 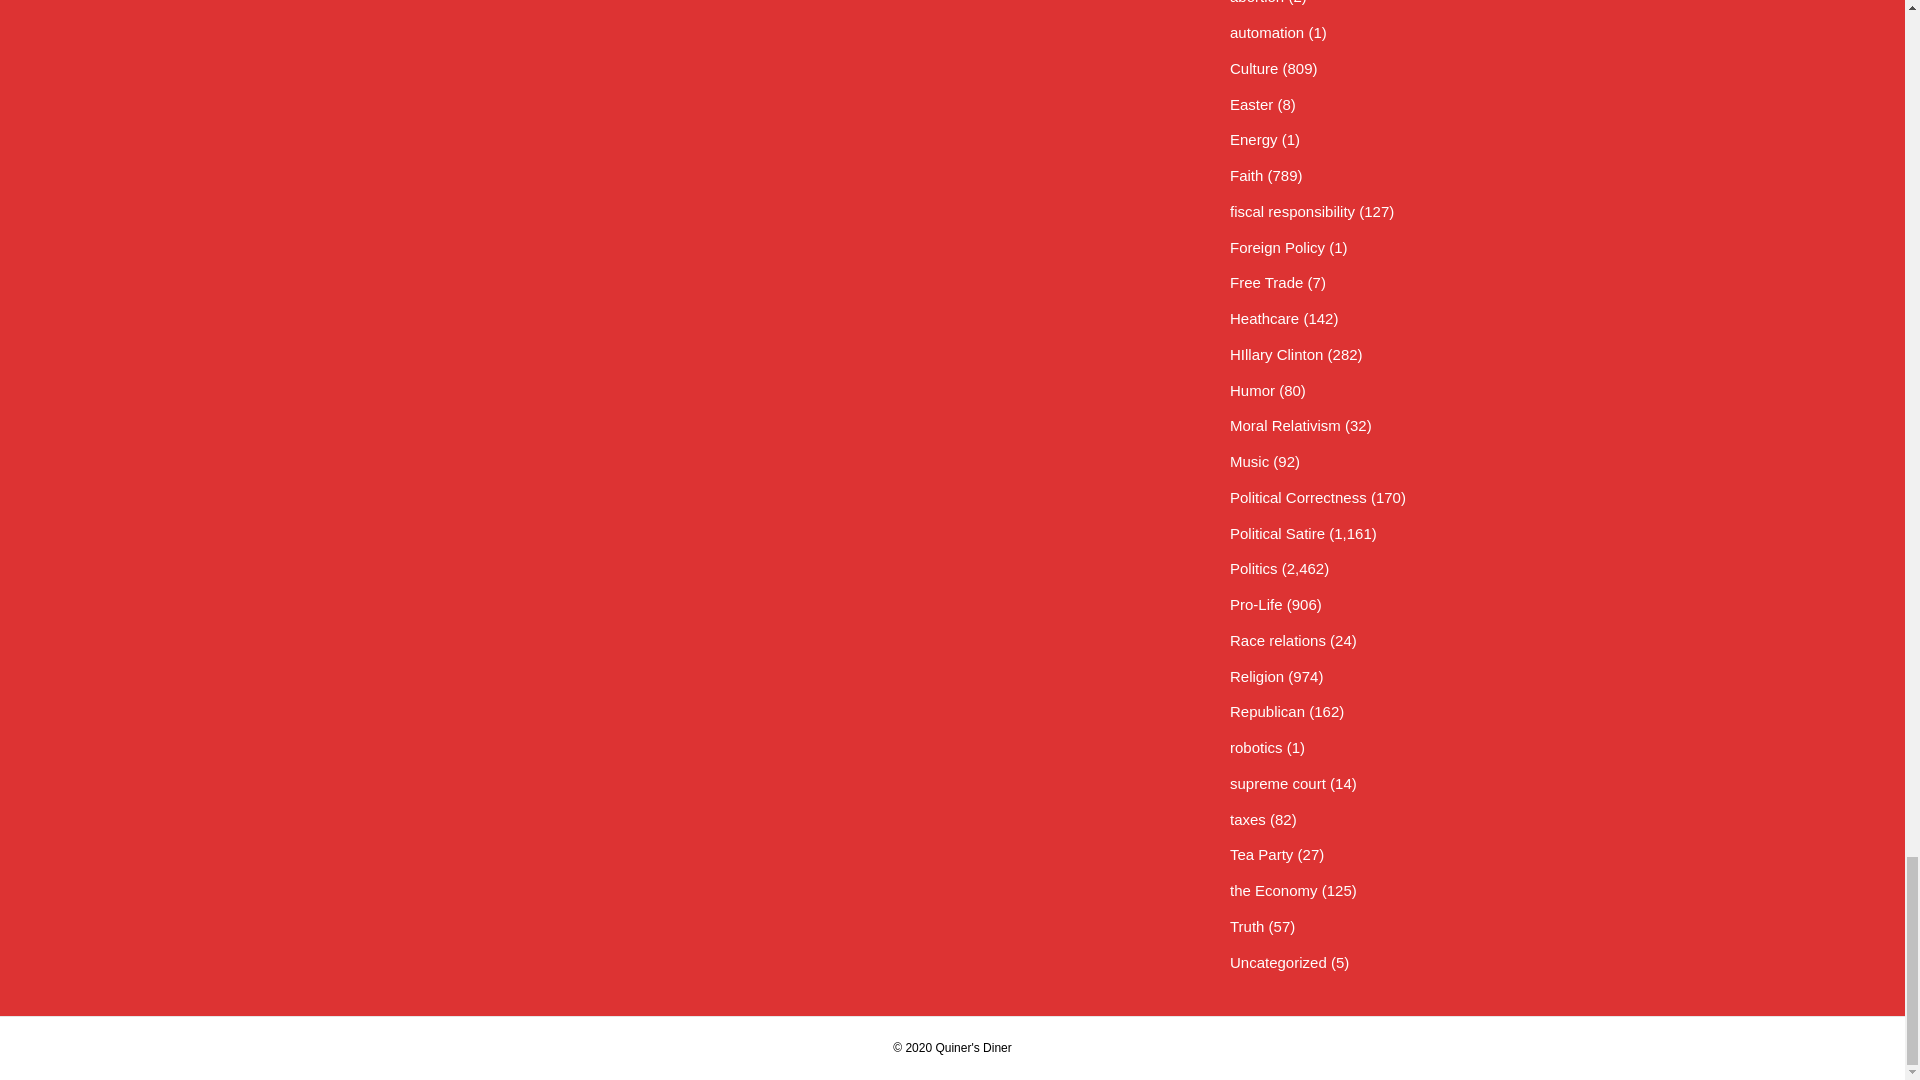 What do you see at coordinates (1266, 282) in the screenshot?
I see `Free Trade` at bounding box center [1266, 282].